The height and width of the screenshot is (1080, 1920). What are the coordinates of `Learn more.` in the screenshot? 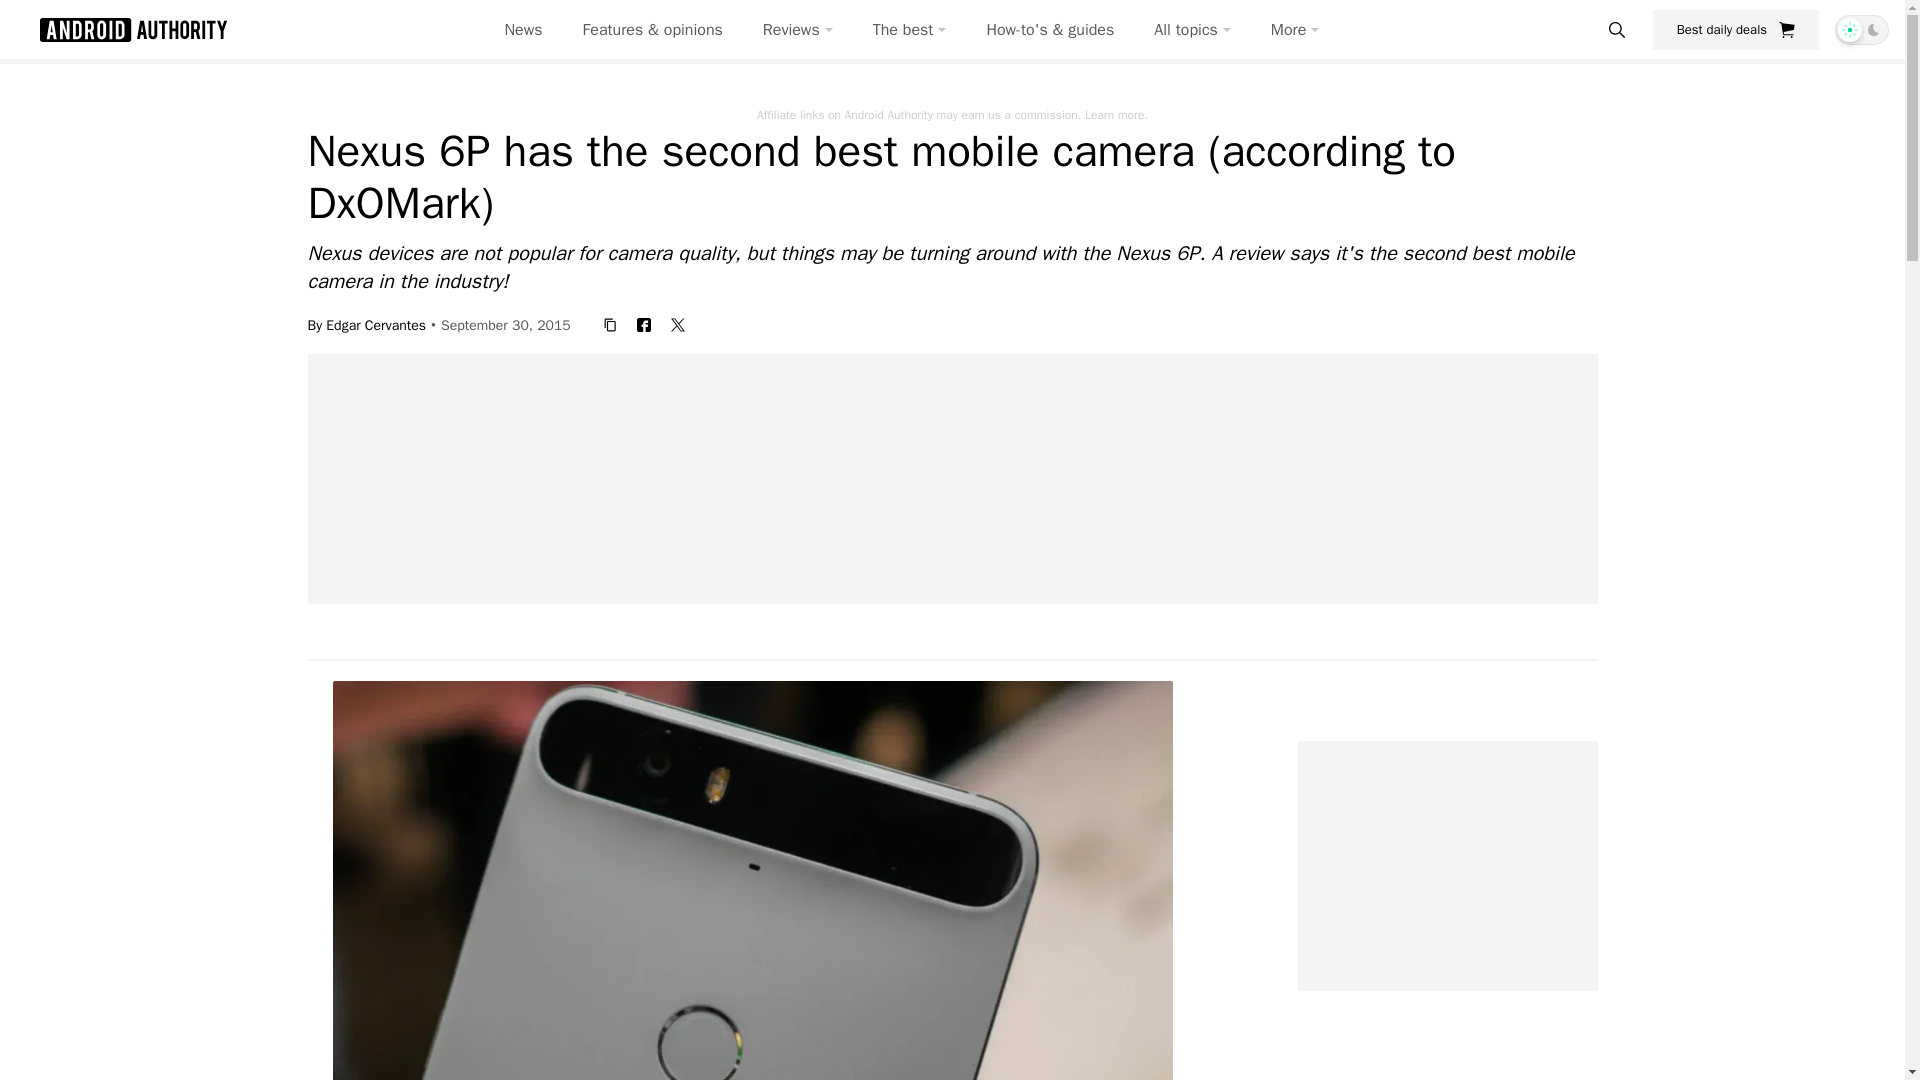 It's located at (1116, 114).